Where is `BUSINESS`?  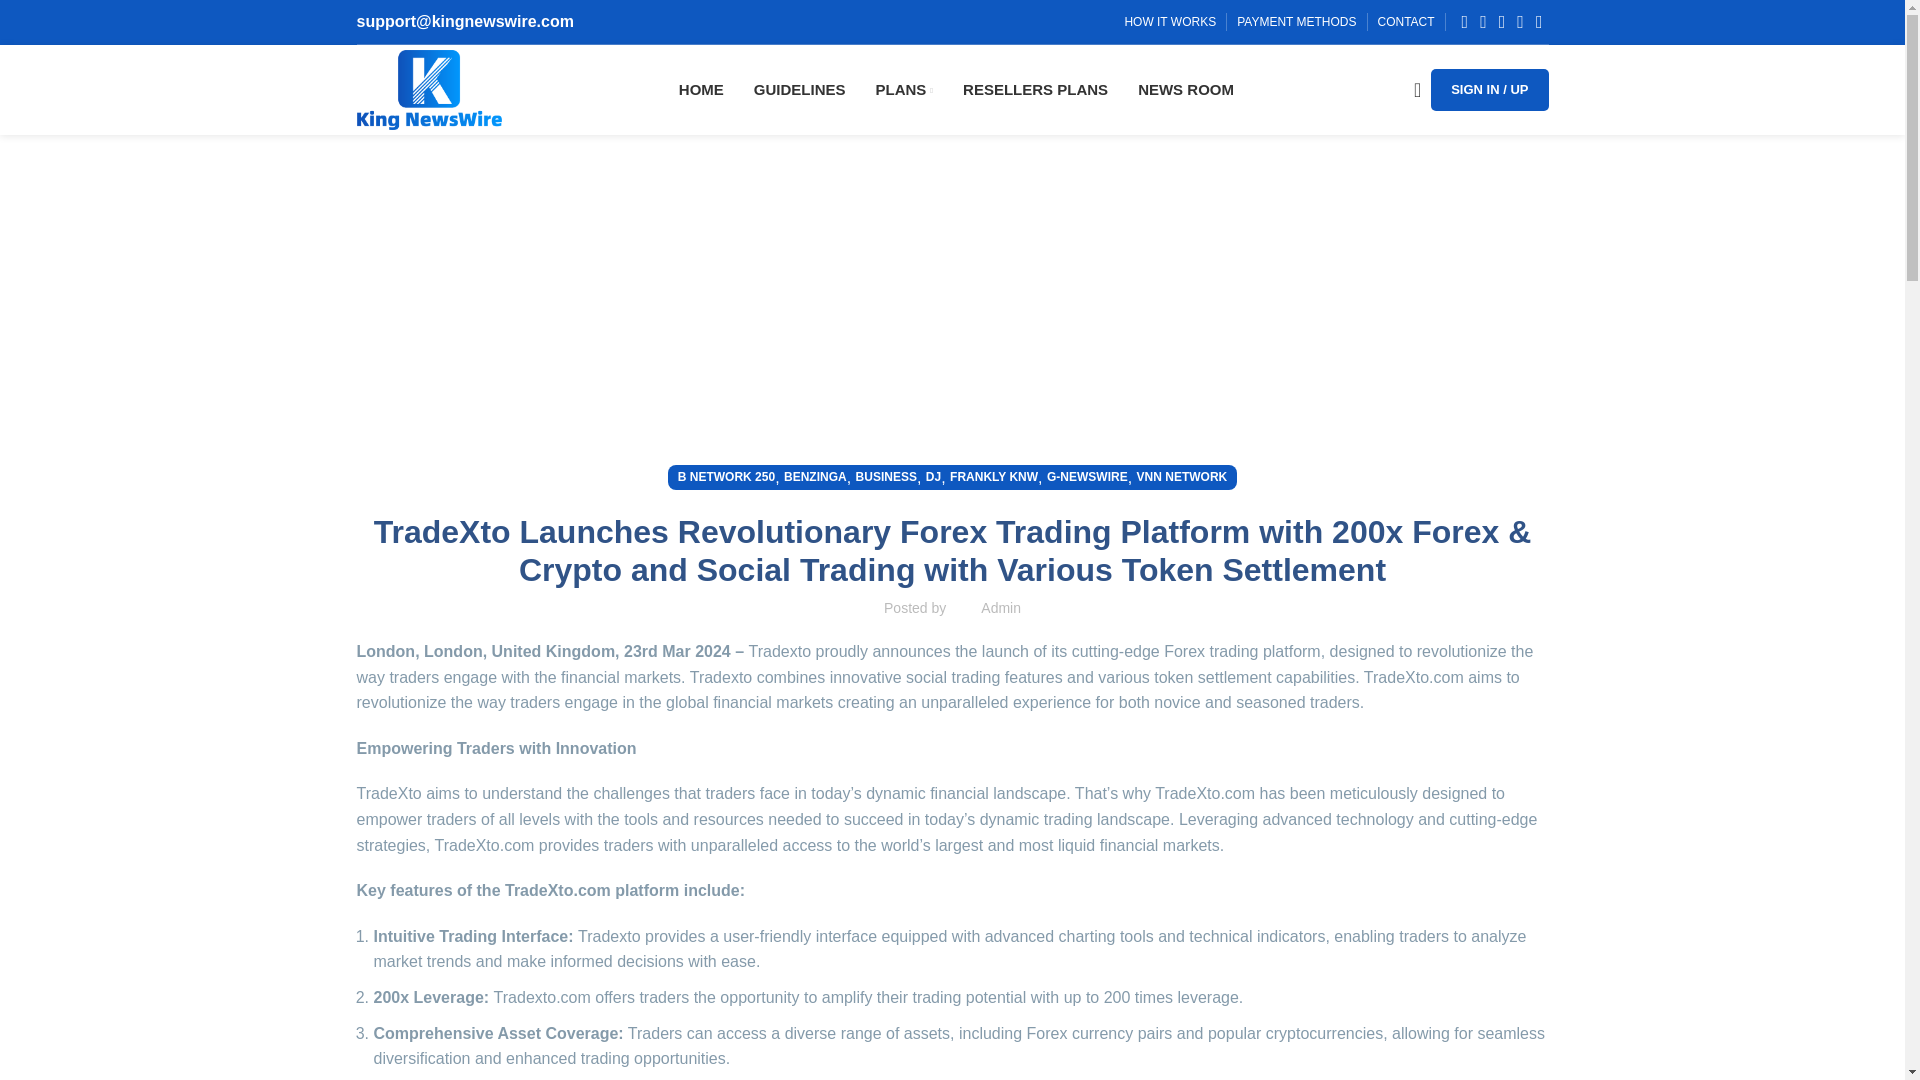 BUSINESS is located at coordinates (886, 478).